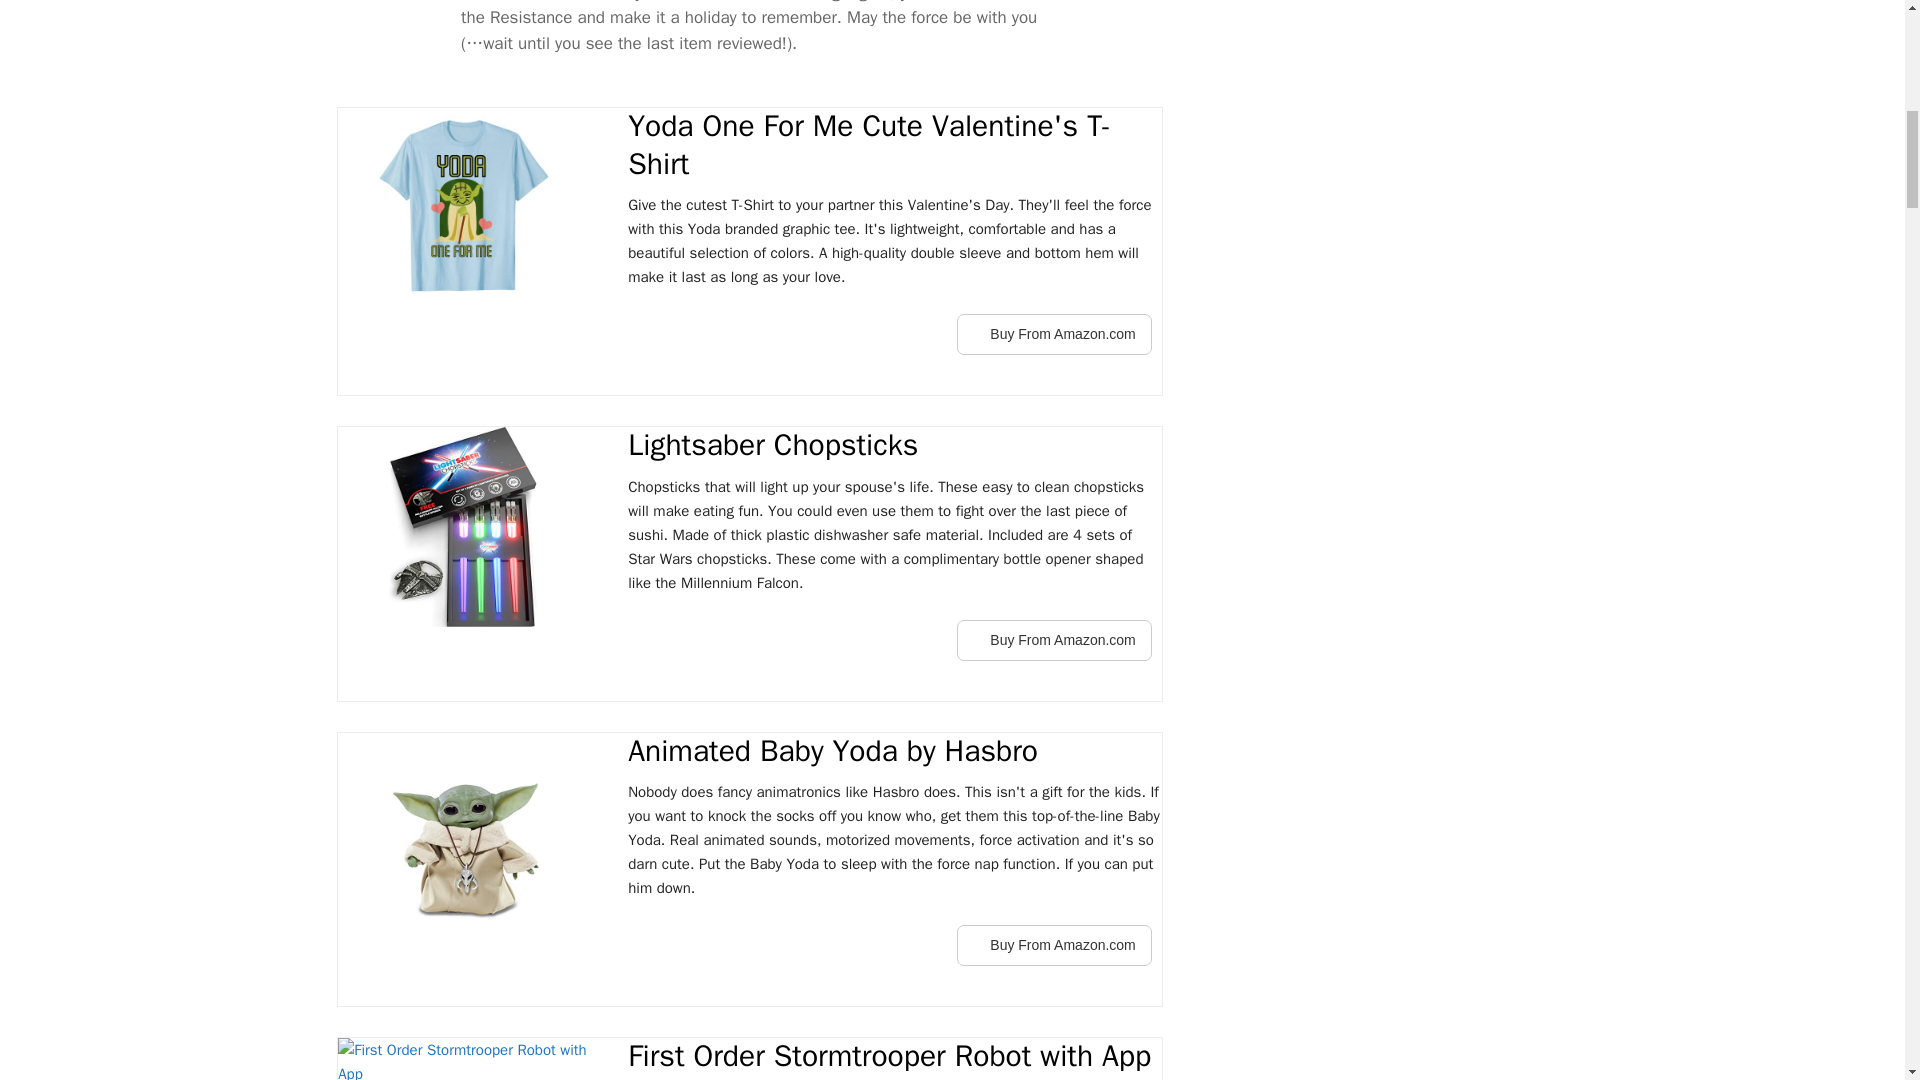 The image size is (1920, 1080). I want to click on Buy From Amazon.com, so click(1054, 640).